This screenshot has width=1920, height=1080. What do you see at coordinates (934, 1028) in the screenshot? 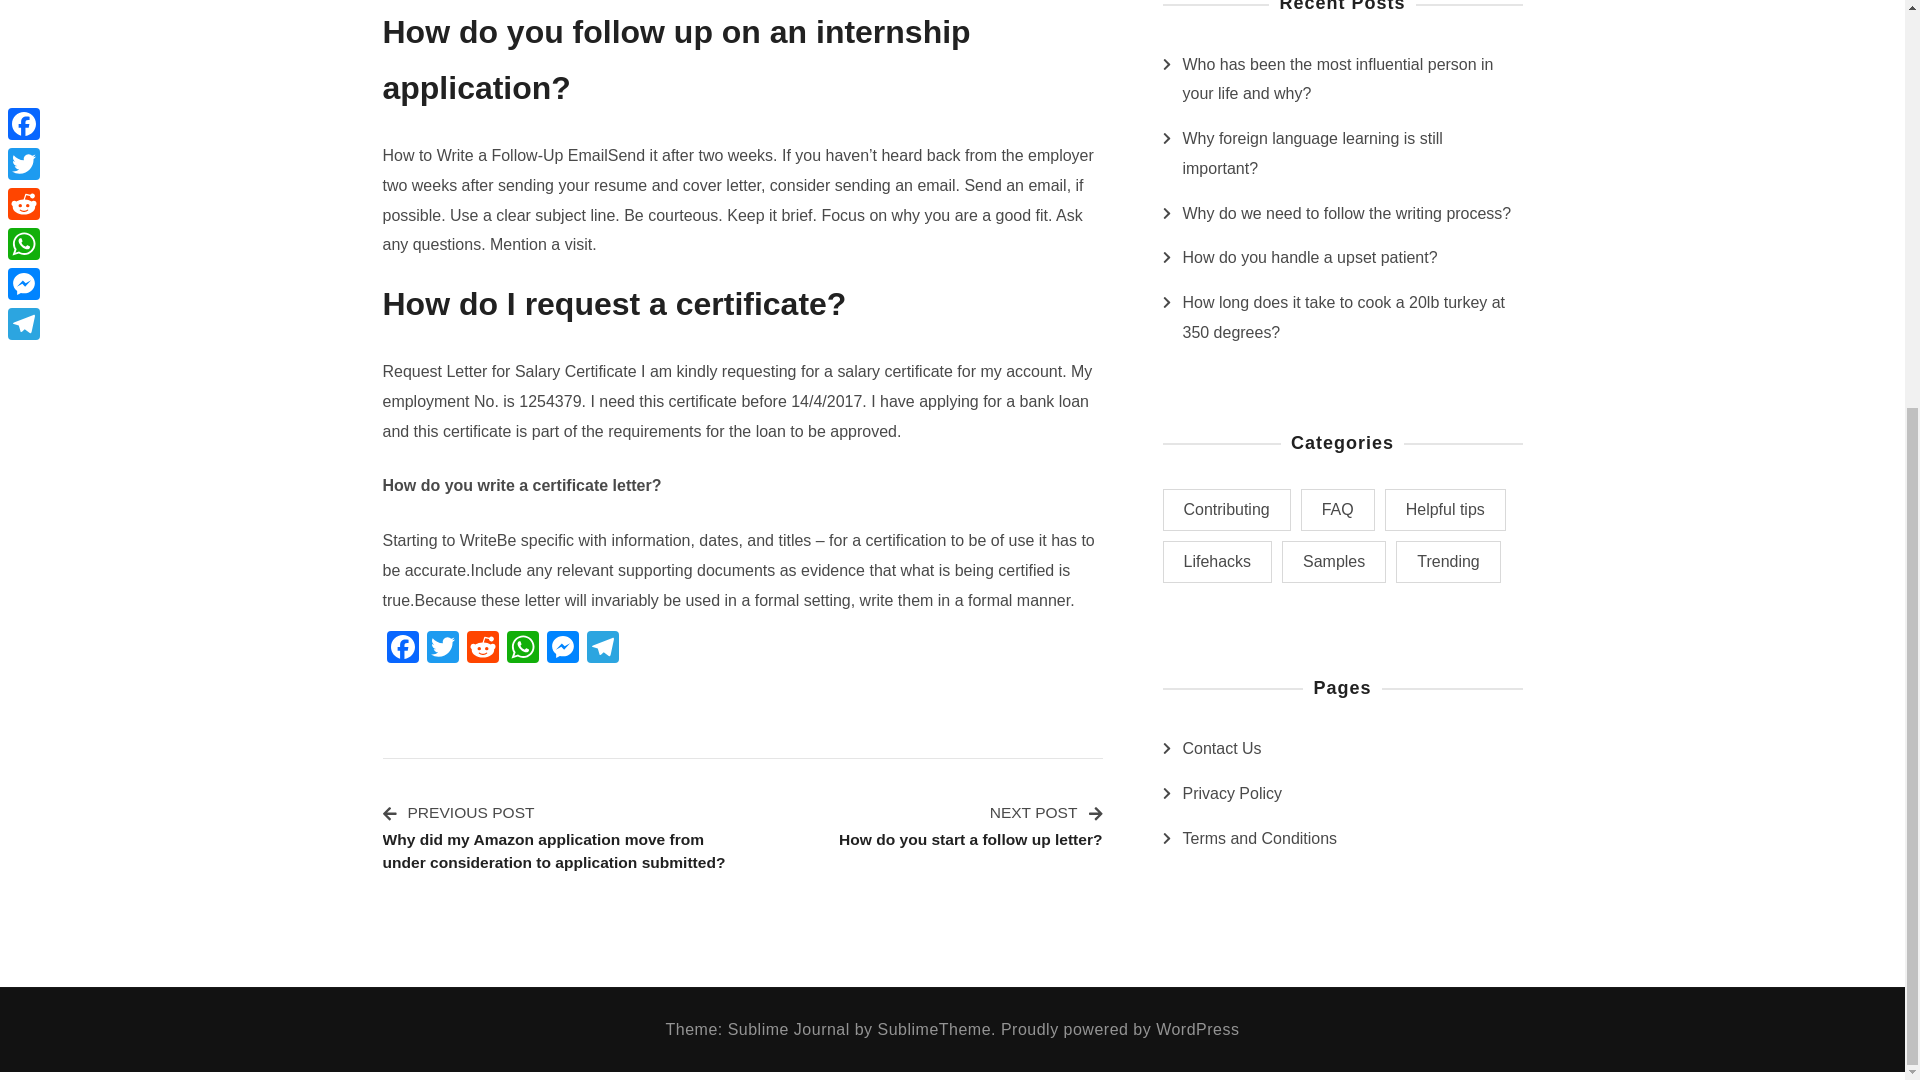
I see `SublimeTheme` at bounding box center [934, 1028].